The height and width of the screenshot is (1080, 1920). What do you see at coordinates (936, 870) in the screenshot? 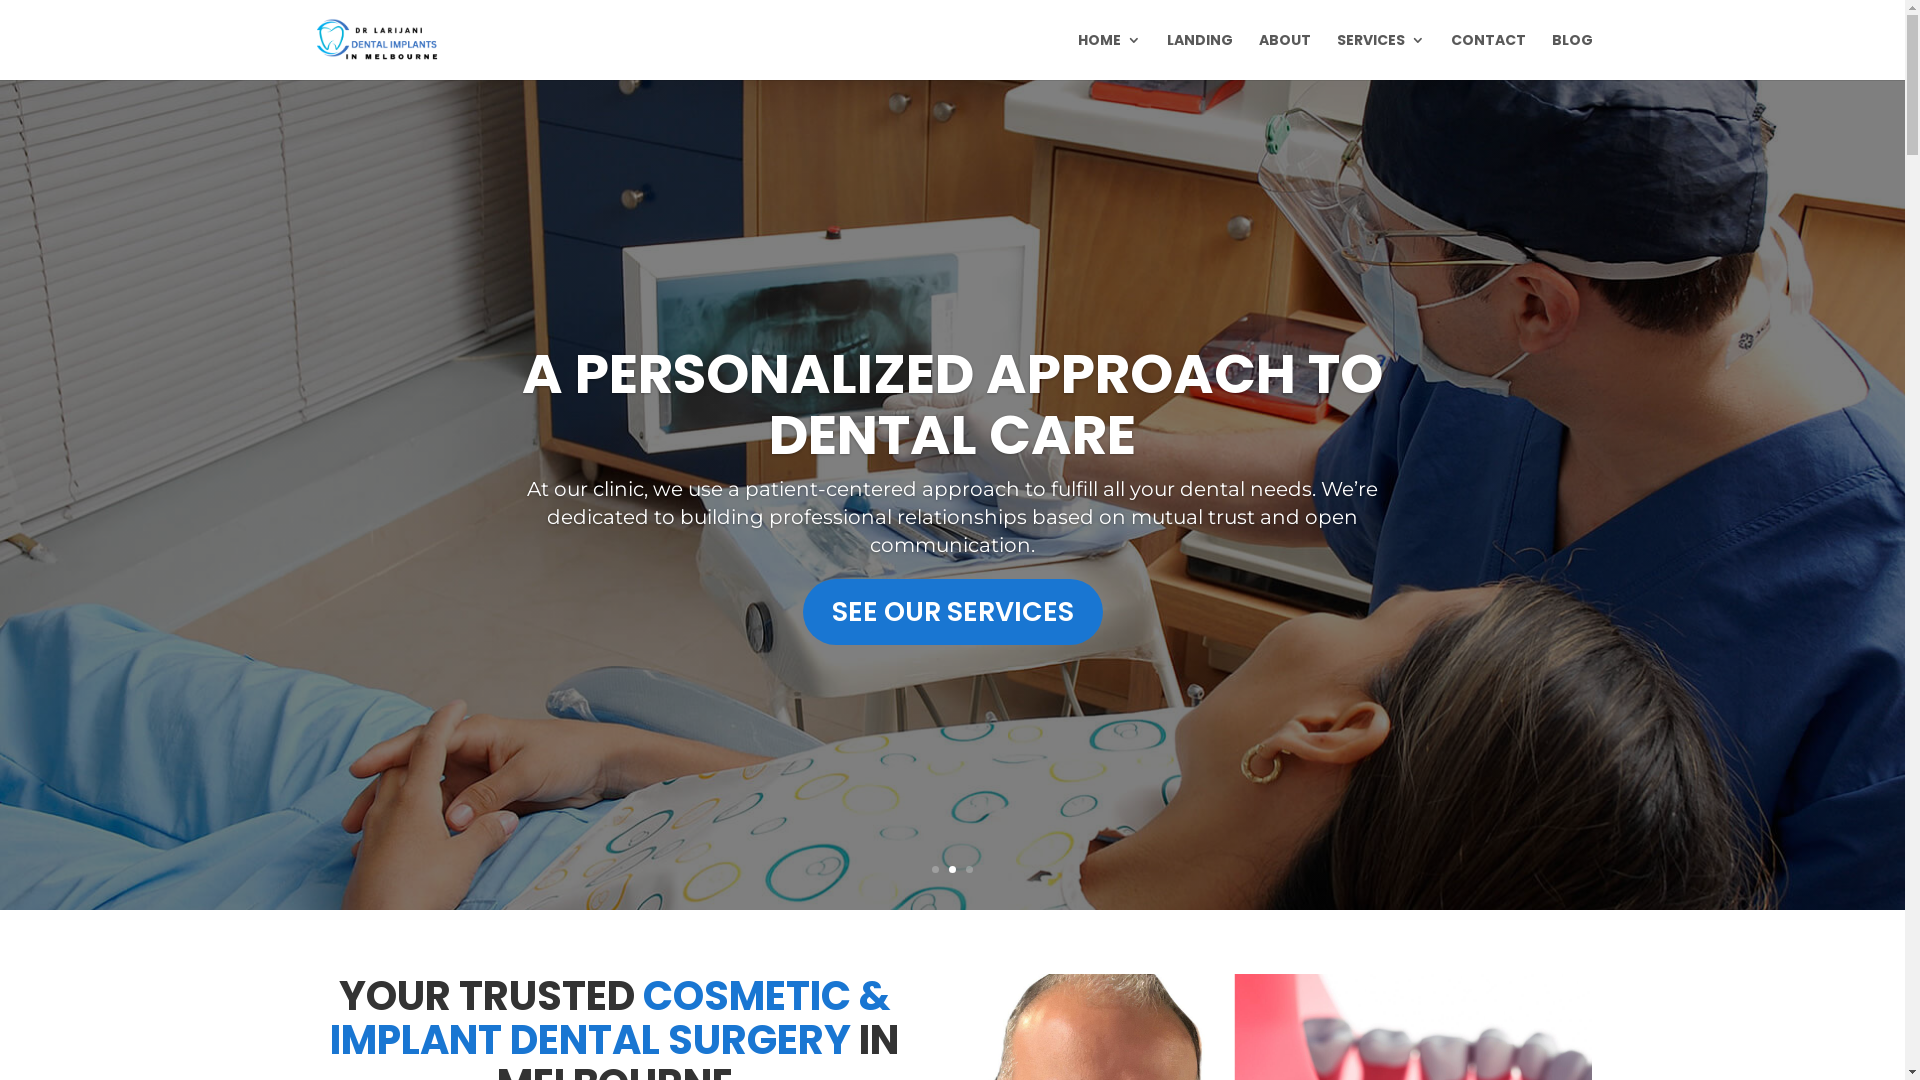
I see `1` at bounding box center [936, 870].